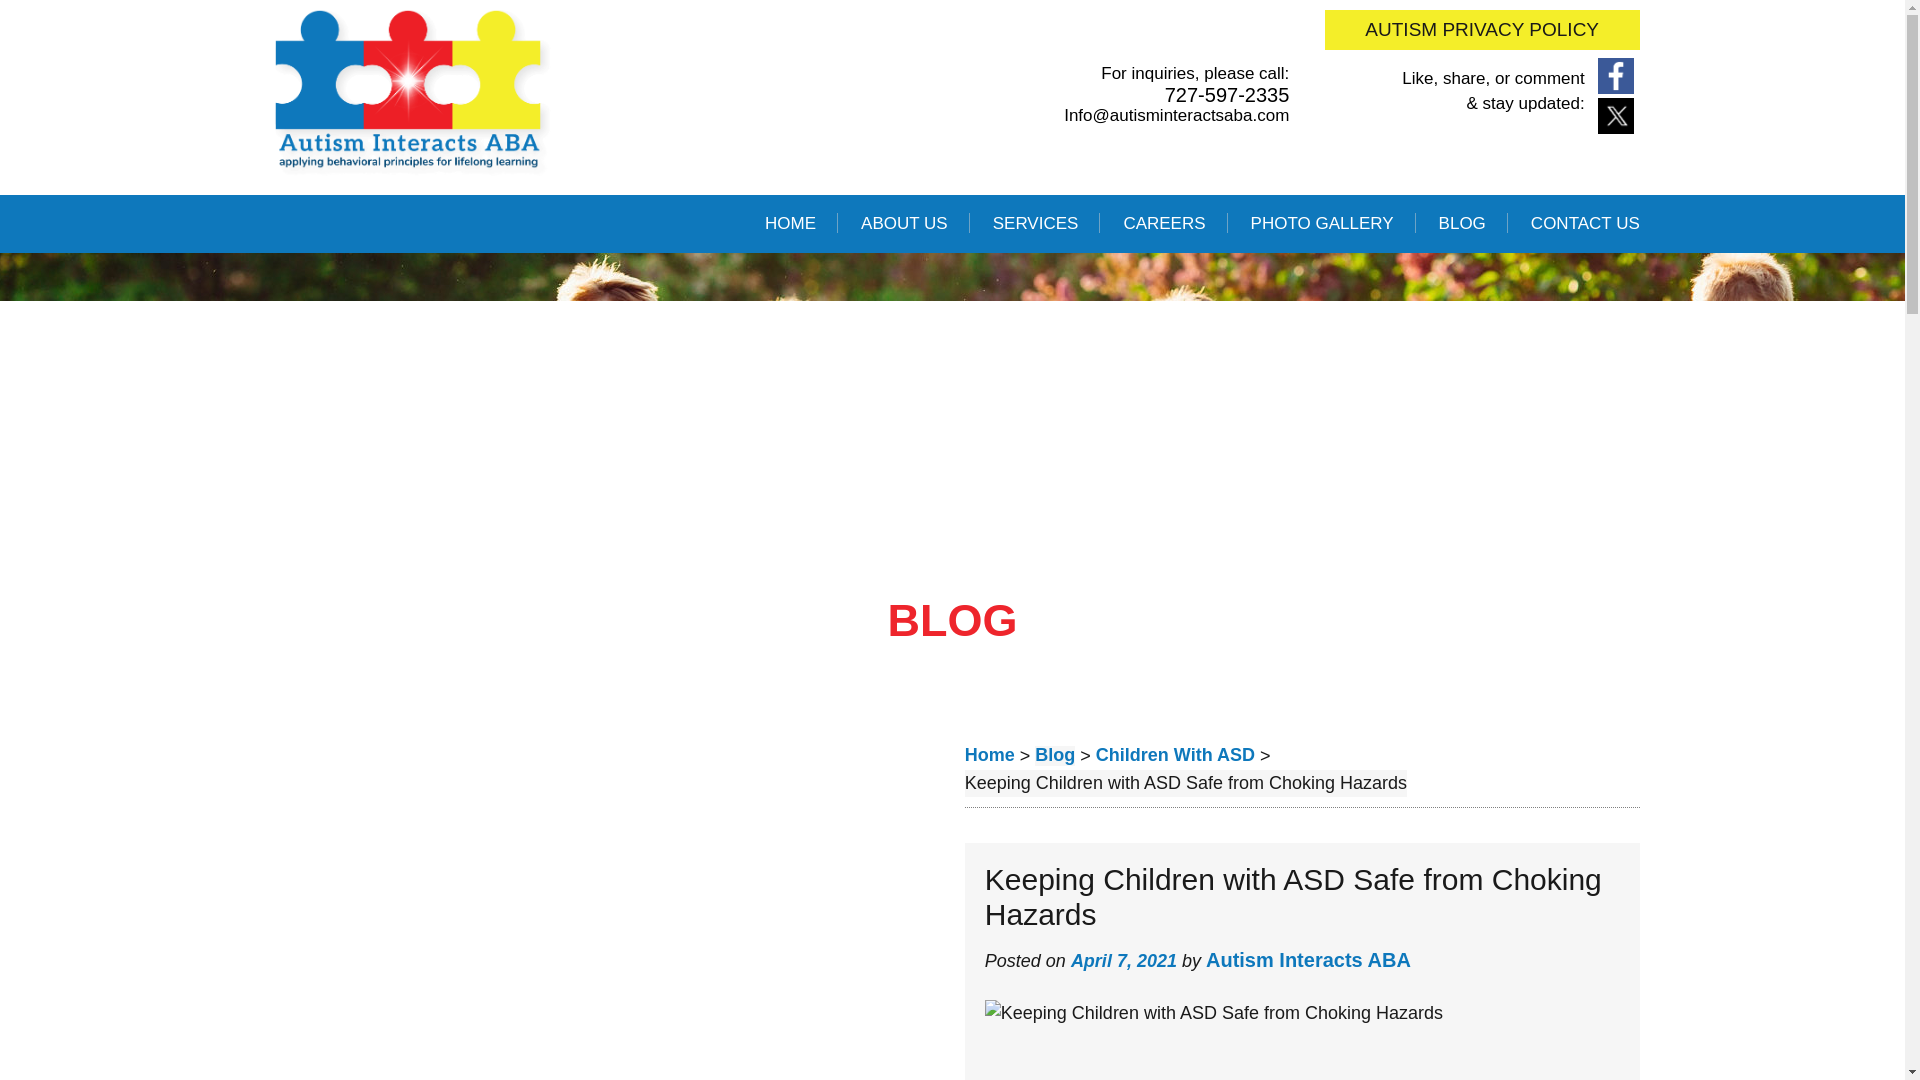 Image resolution: width=1920 pixels, height=1080 pixels. Describe the element at coordinates (1176, 756) in the screenshot. I see `Go to the Children With ASD category archives.` at that location.